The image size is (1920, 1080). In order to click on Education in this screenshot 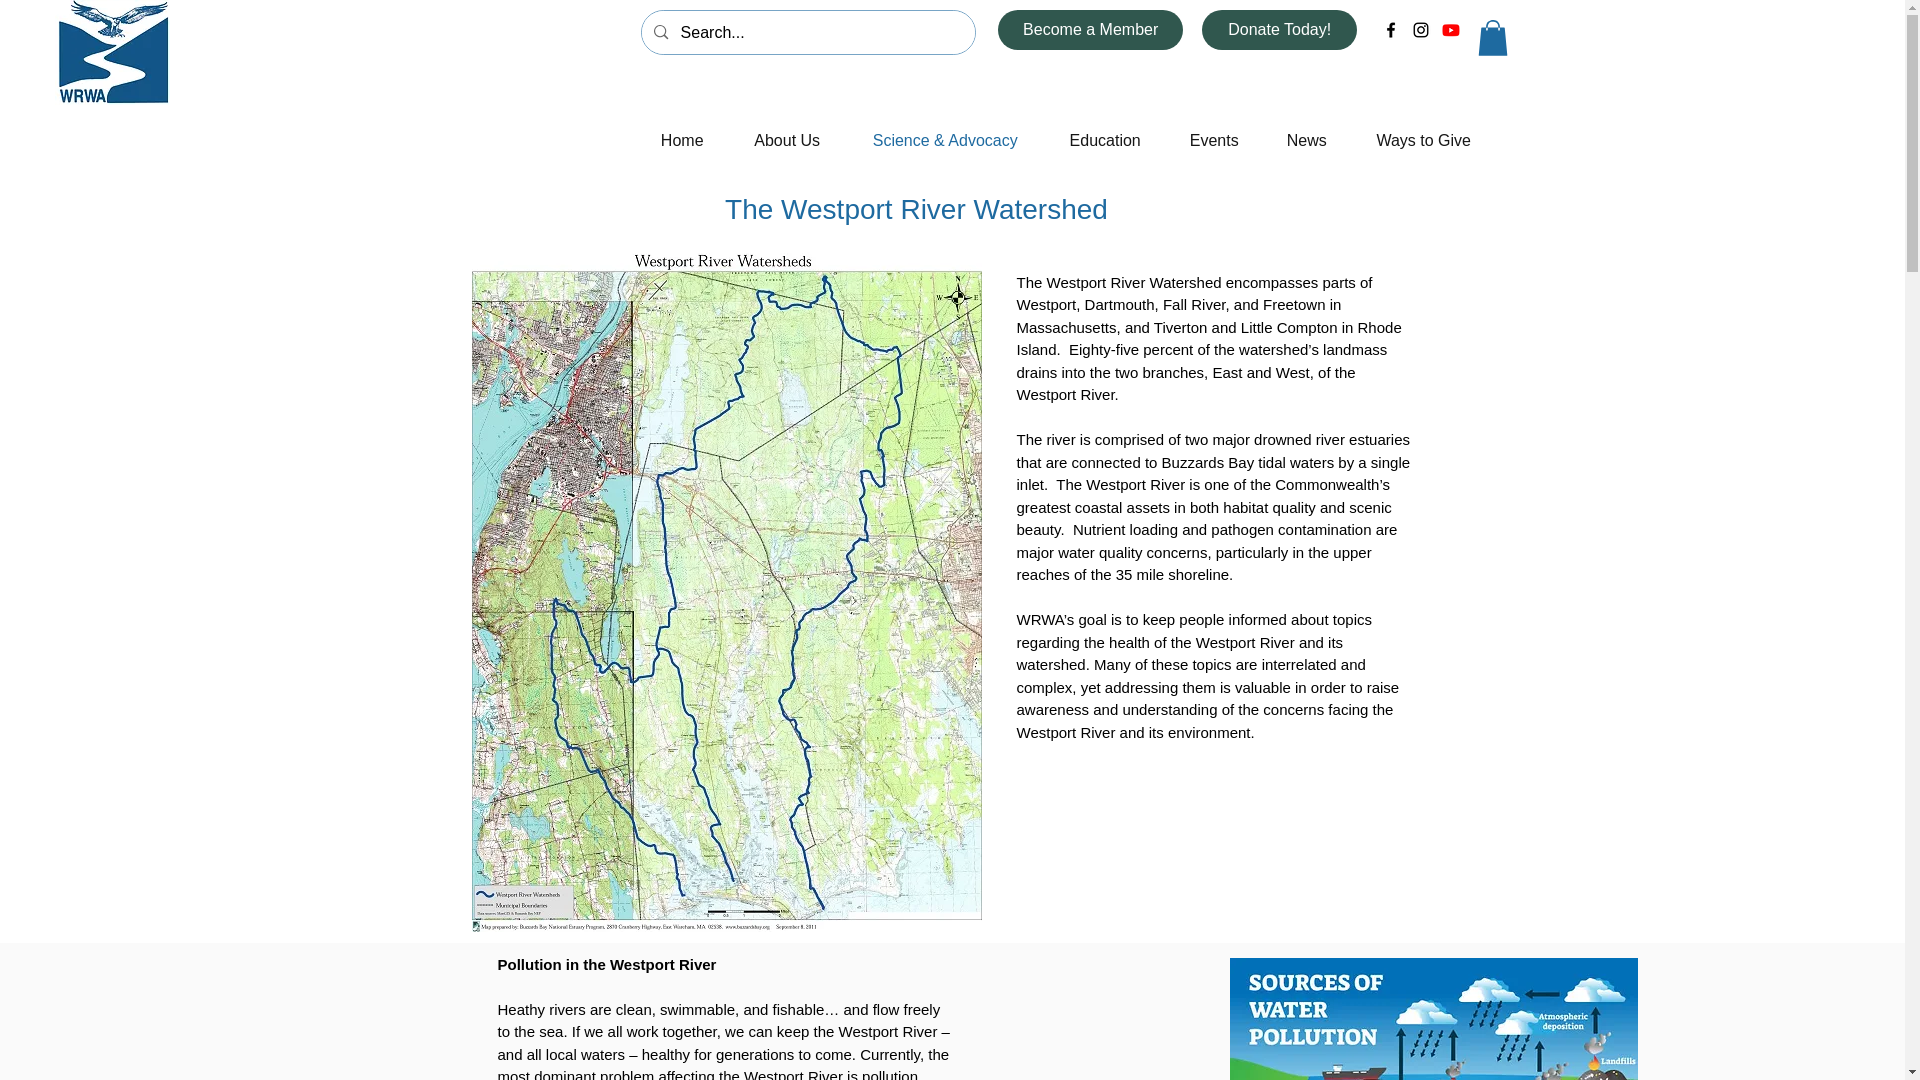, I will do `click(1104, 140)`.